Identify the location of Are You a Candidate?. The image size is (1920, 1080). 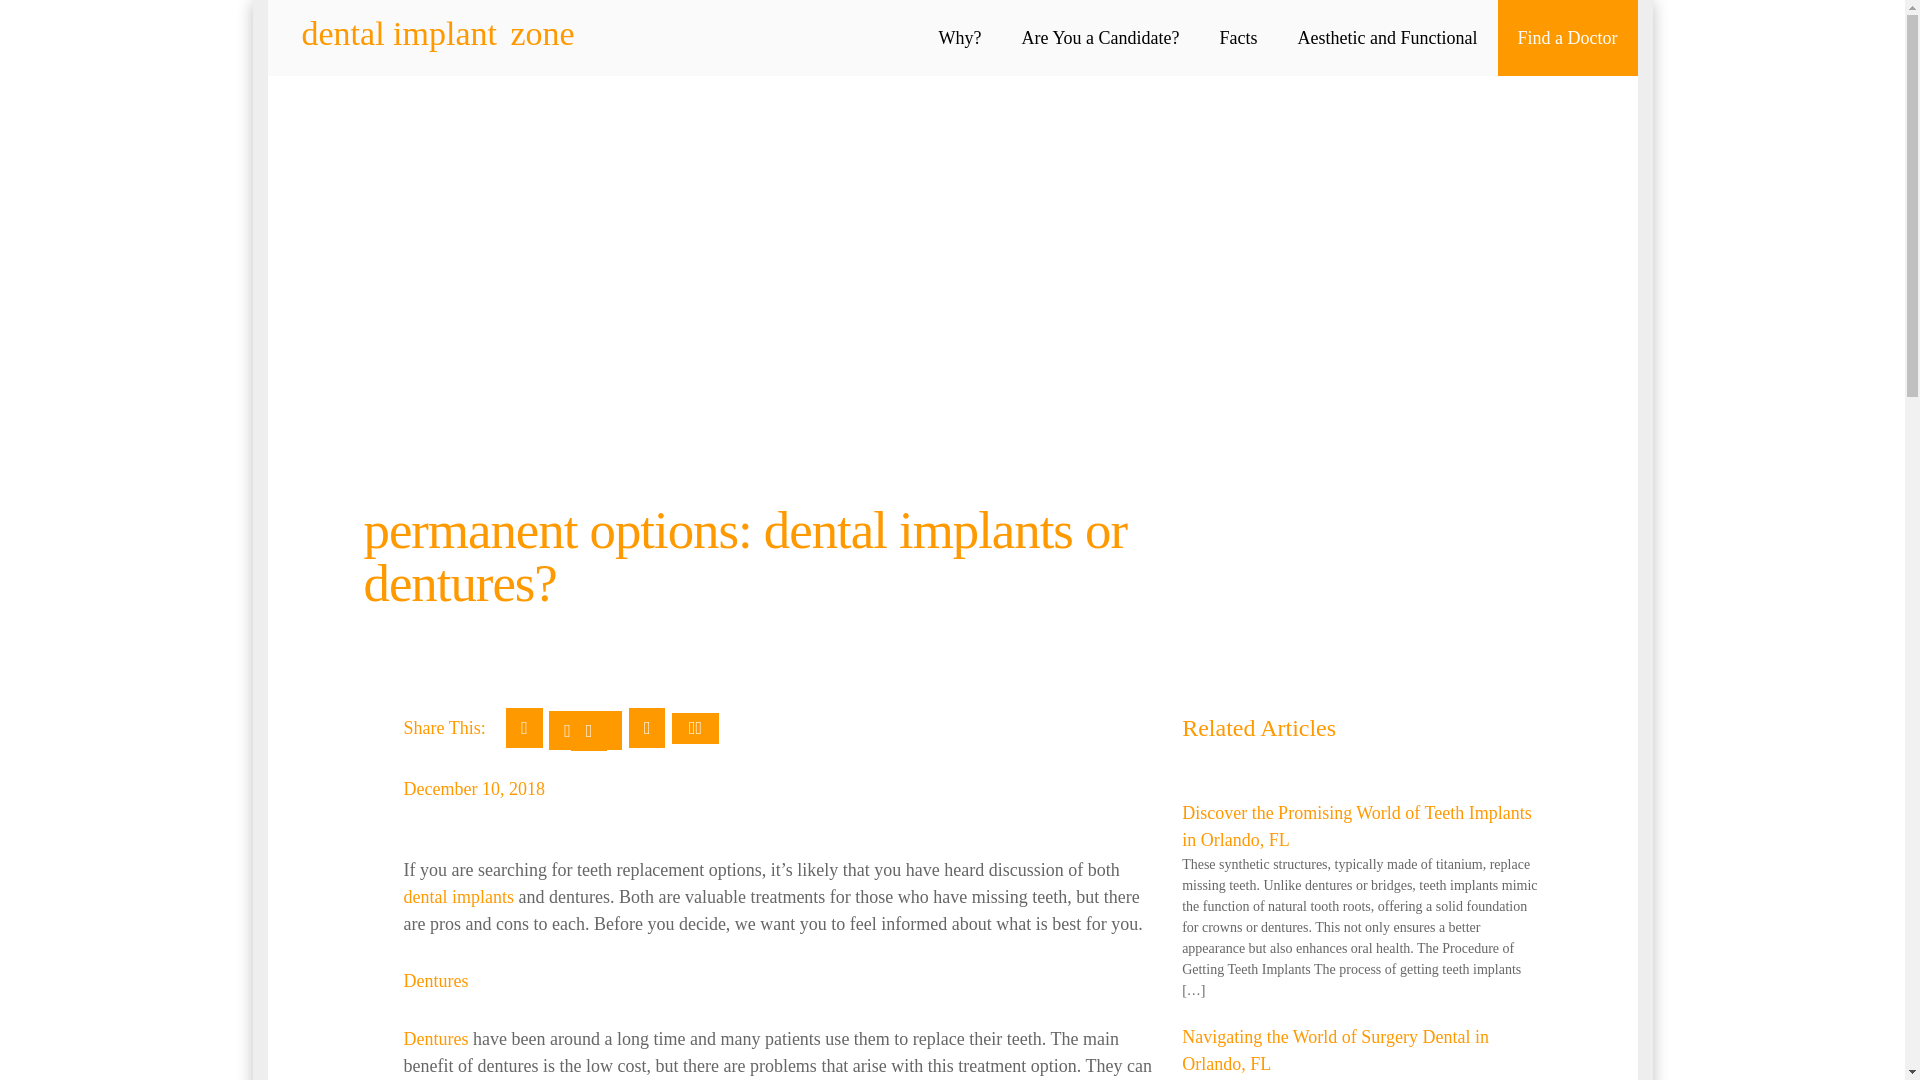
(1101, 38).